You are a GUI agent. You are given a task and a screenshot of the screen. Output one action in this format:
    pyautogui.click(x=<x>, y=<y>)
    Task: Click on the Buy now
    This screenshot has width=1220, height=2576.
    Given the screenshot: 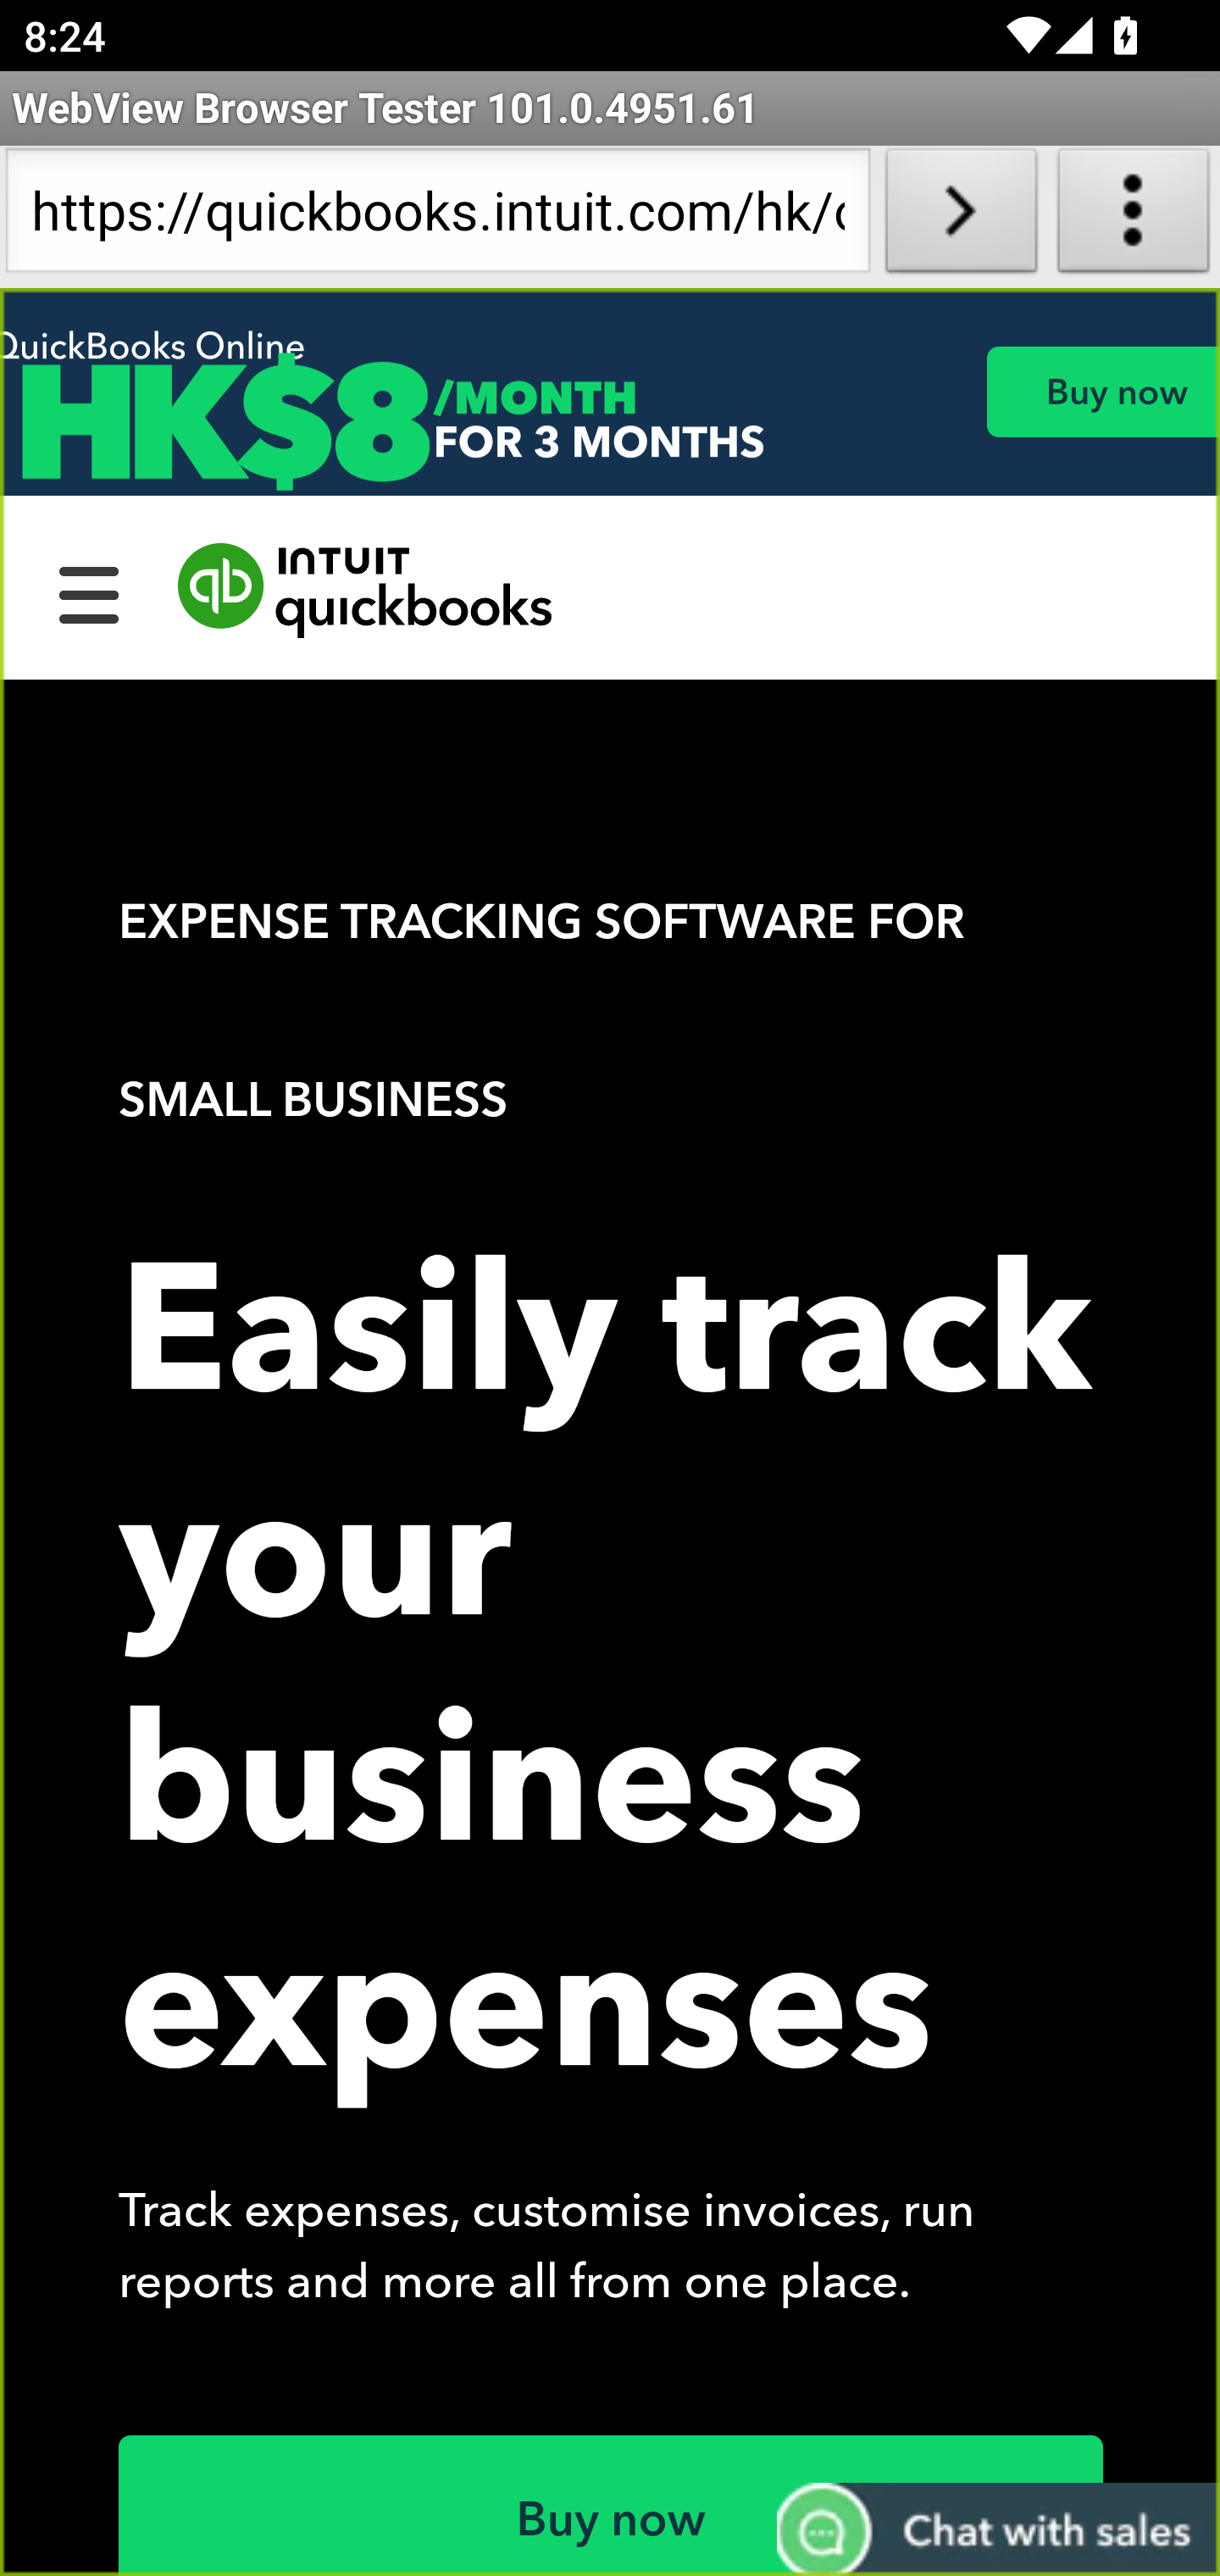 What is the action you would take?
    pyautogui.click(x=612, y=2505)
    